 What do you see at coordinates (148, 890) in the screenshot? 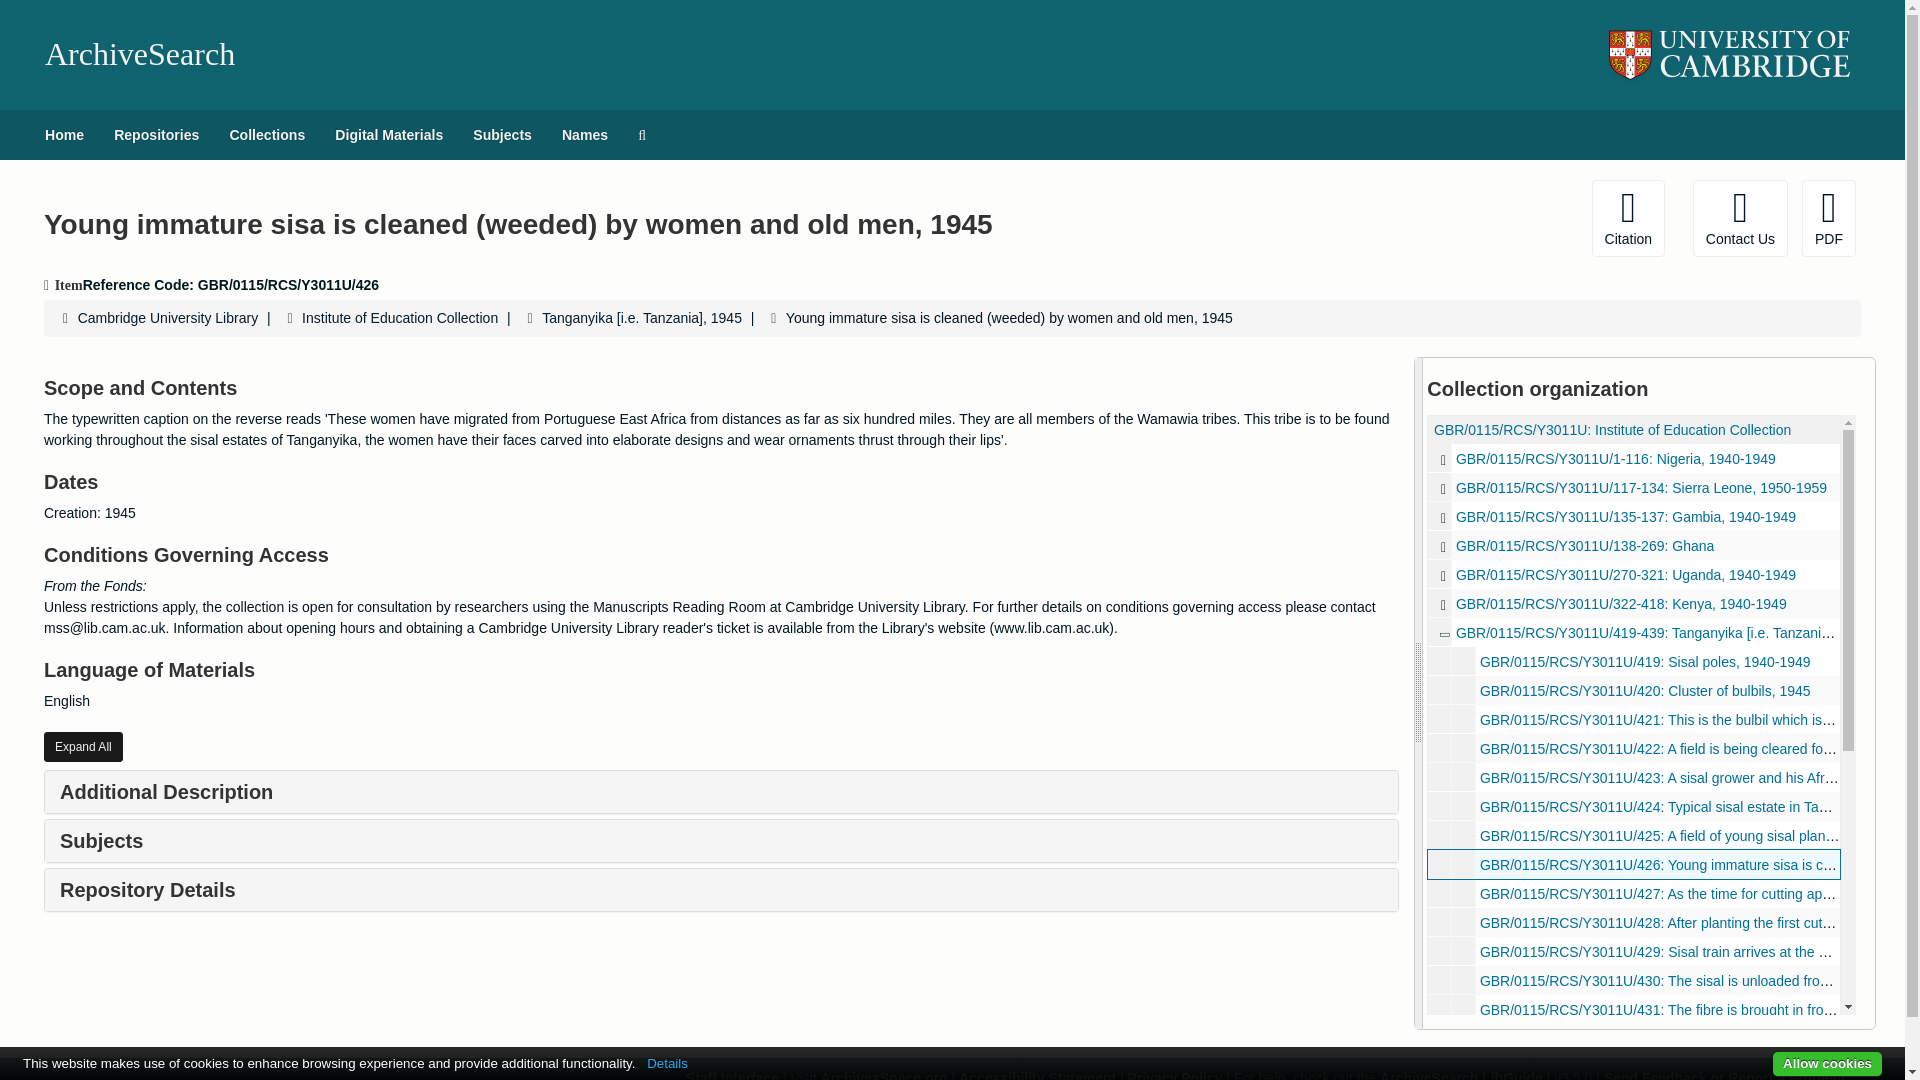
I see `Repository Details` at bounding box center [148, 890].